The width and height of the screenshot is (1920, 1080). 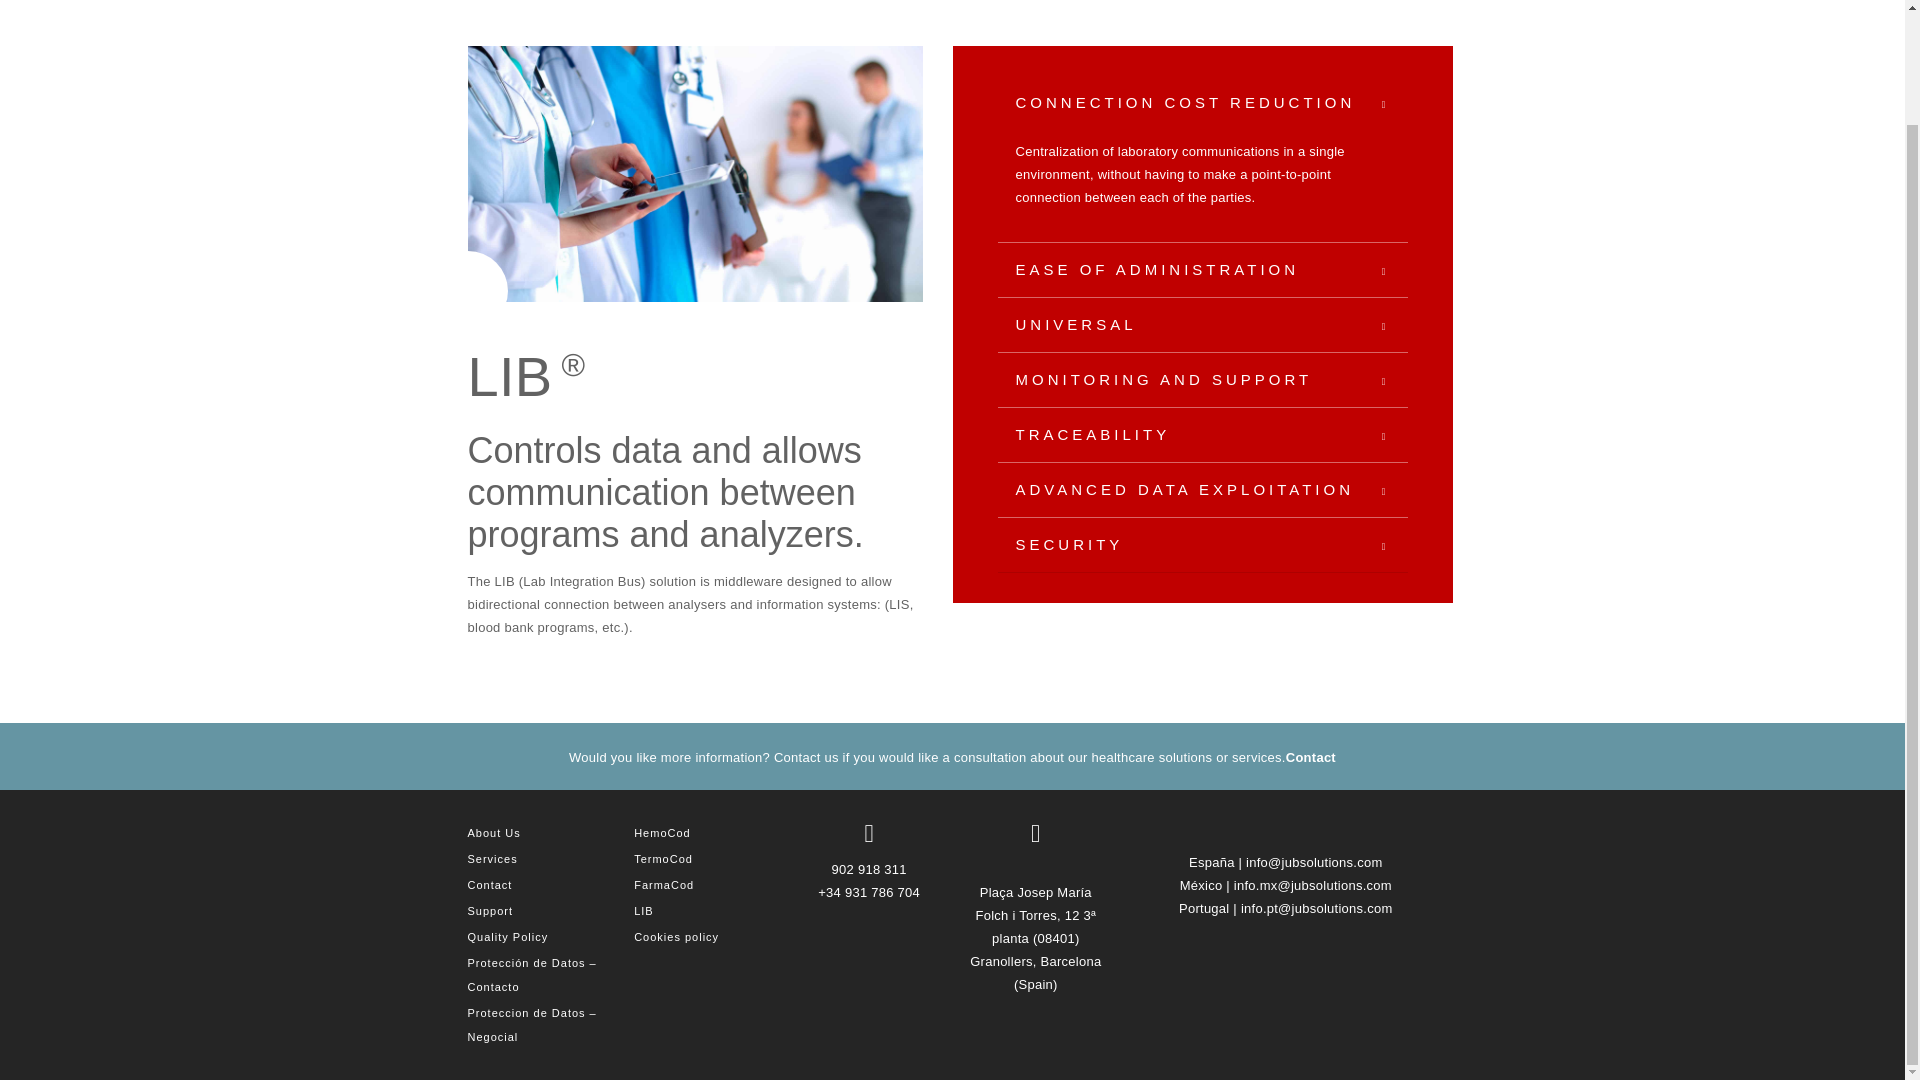 What do you see at coordinates (1202, 490) in the screenshot?
I see `ADVANCED DATA EXPLOITATION` at bounding box center [1202, 490].